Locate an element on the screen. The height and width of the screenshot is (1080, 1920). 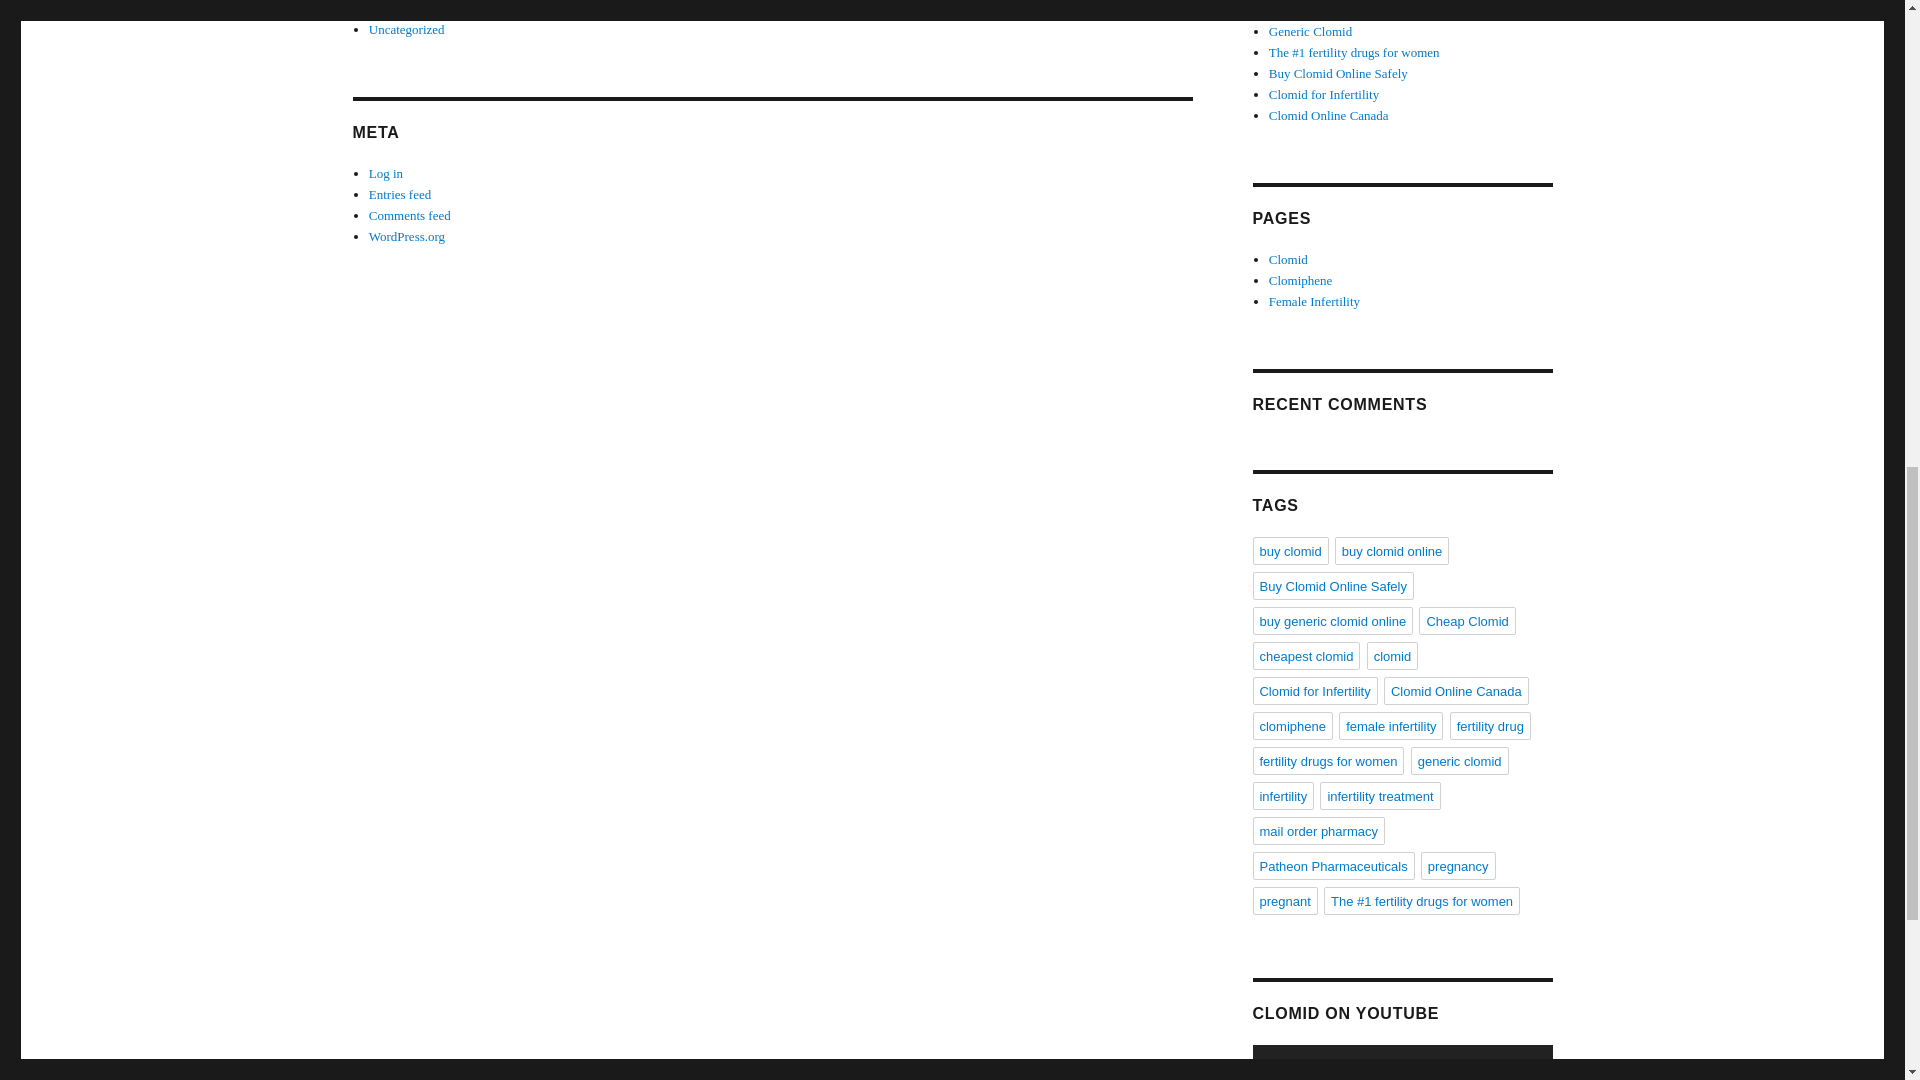
female infertility is located at coordinates (1390, 725).